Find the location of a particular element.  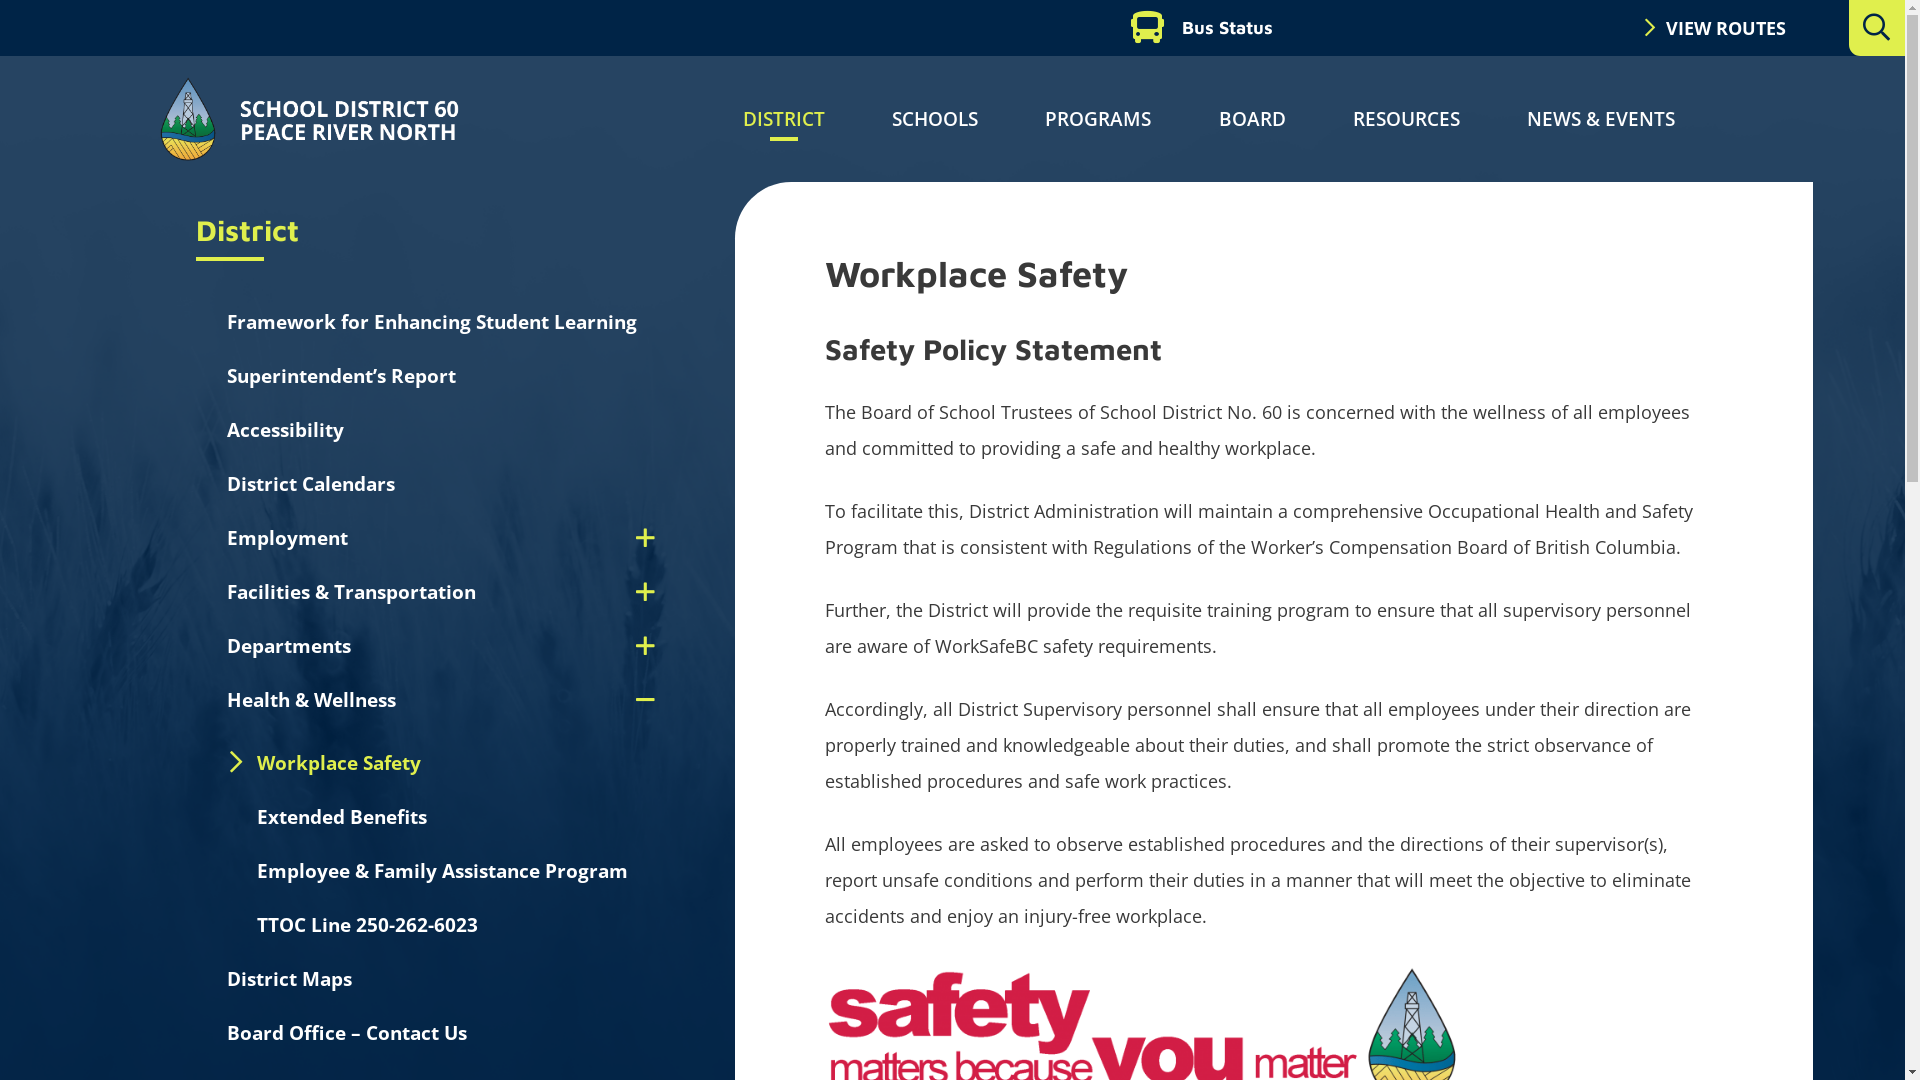

Employee & Family Assistance Program is located at coordinates (442, 871).